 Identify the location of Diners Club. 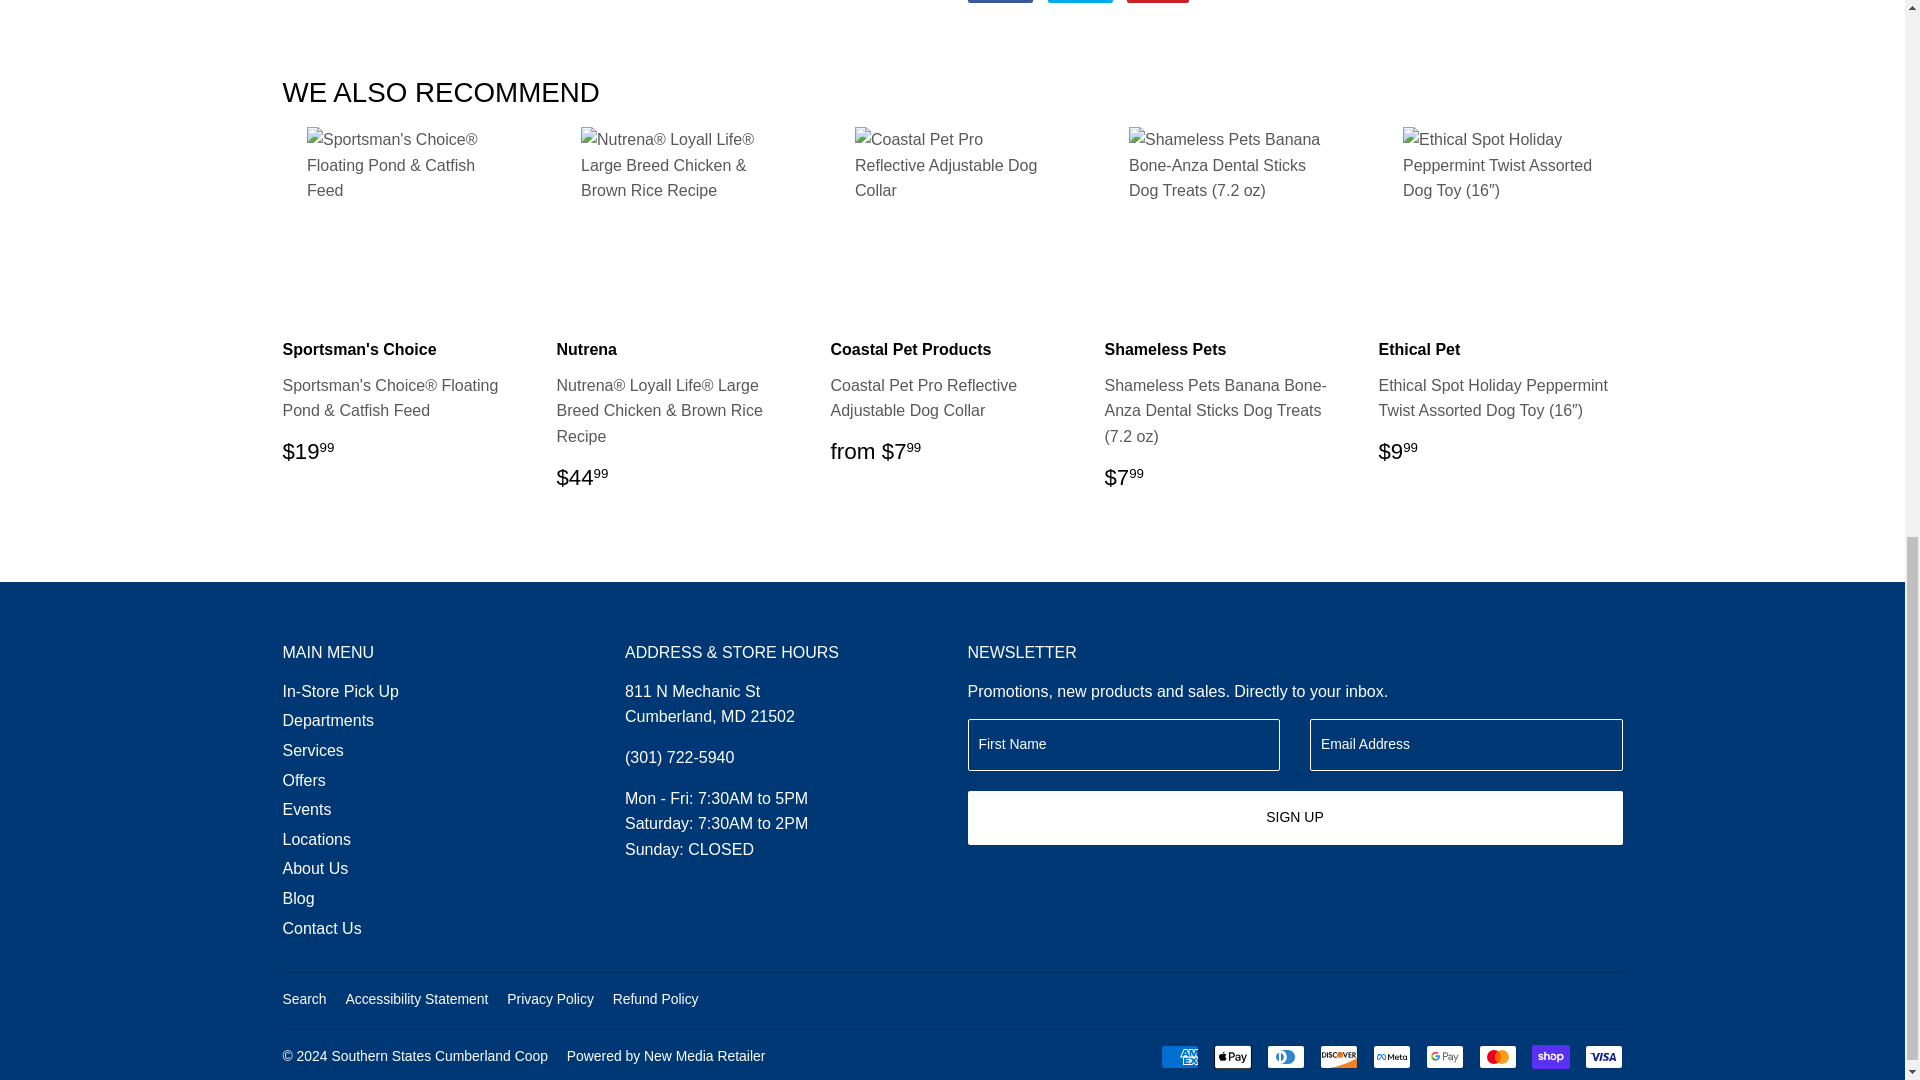
(1284, 1057).